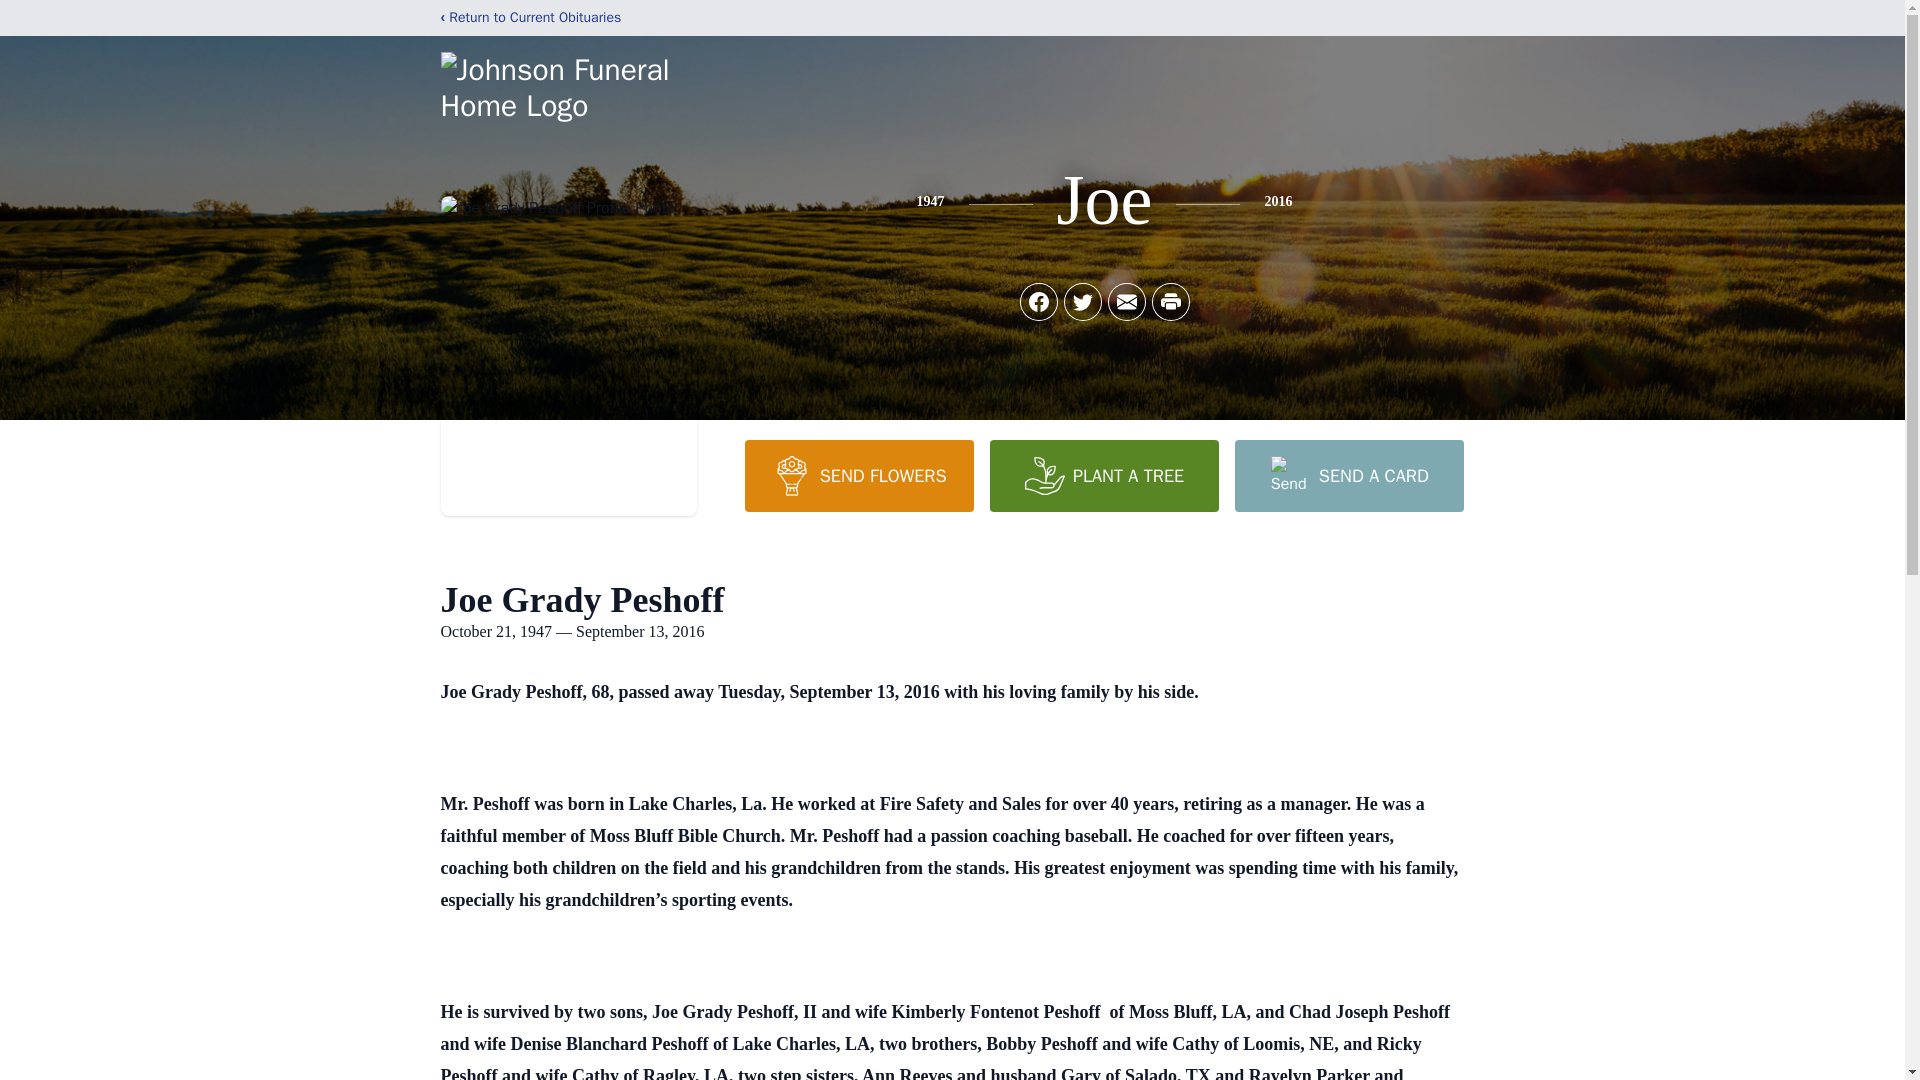  I want to click on PLANT A TREE, so click(1104, 475).